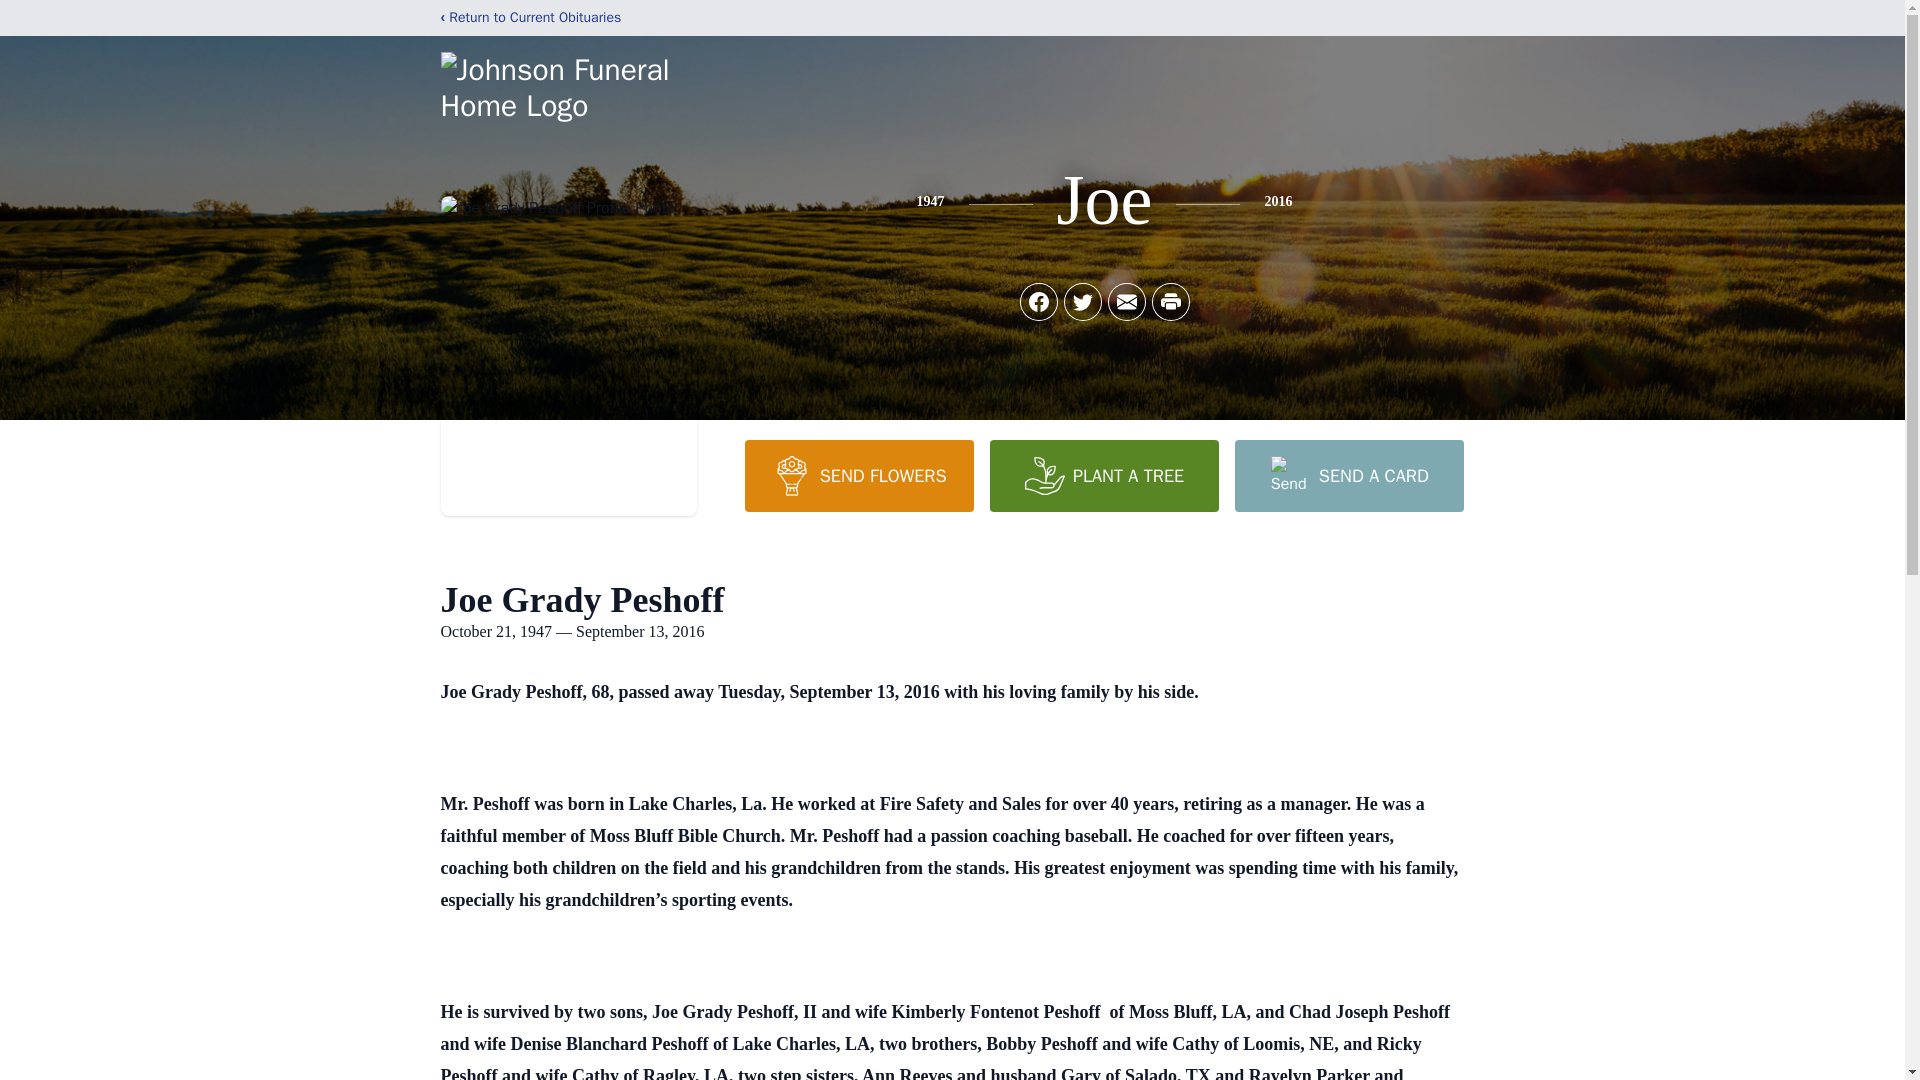  I want to click on PLANT A TREE, so click(1104, 475).